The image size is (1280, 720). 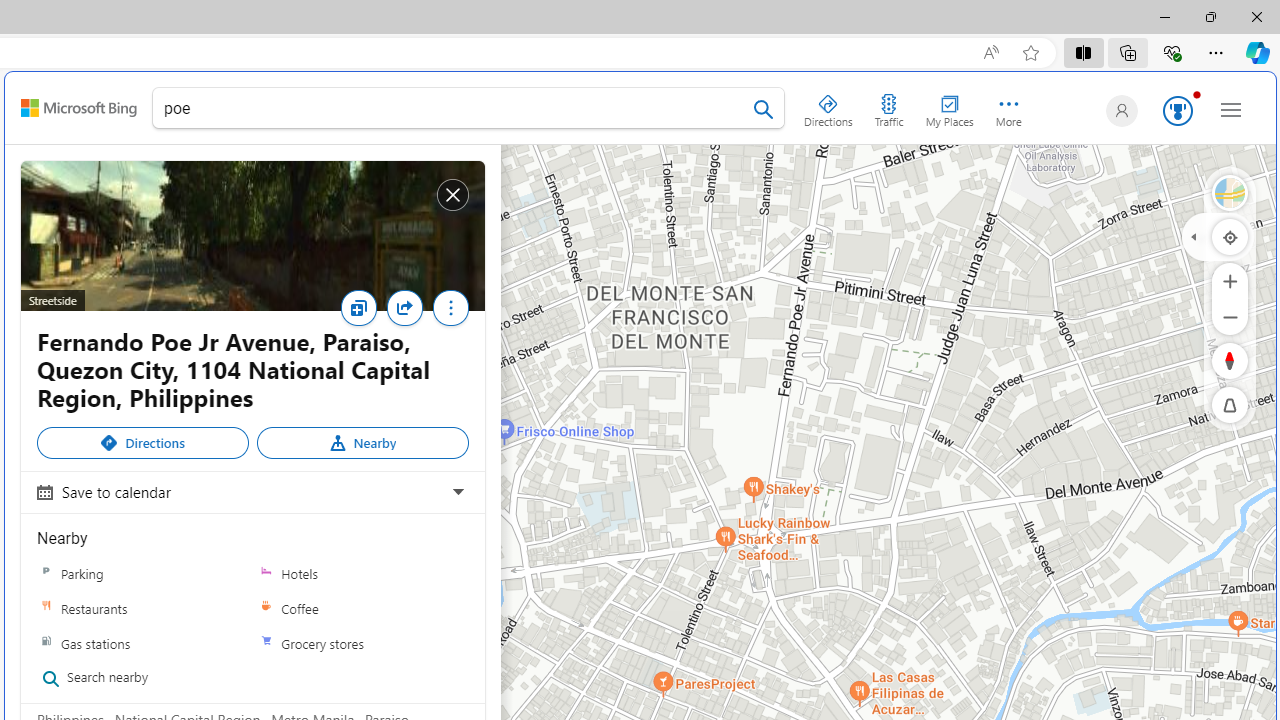 What do you see at coordinates (1193, 236) in the screenshot?
I see `Expand/Collapse Geochain` at bounding box center [1193, 236].